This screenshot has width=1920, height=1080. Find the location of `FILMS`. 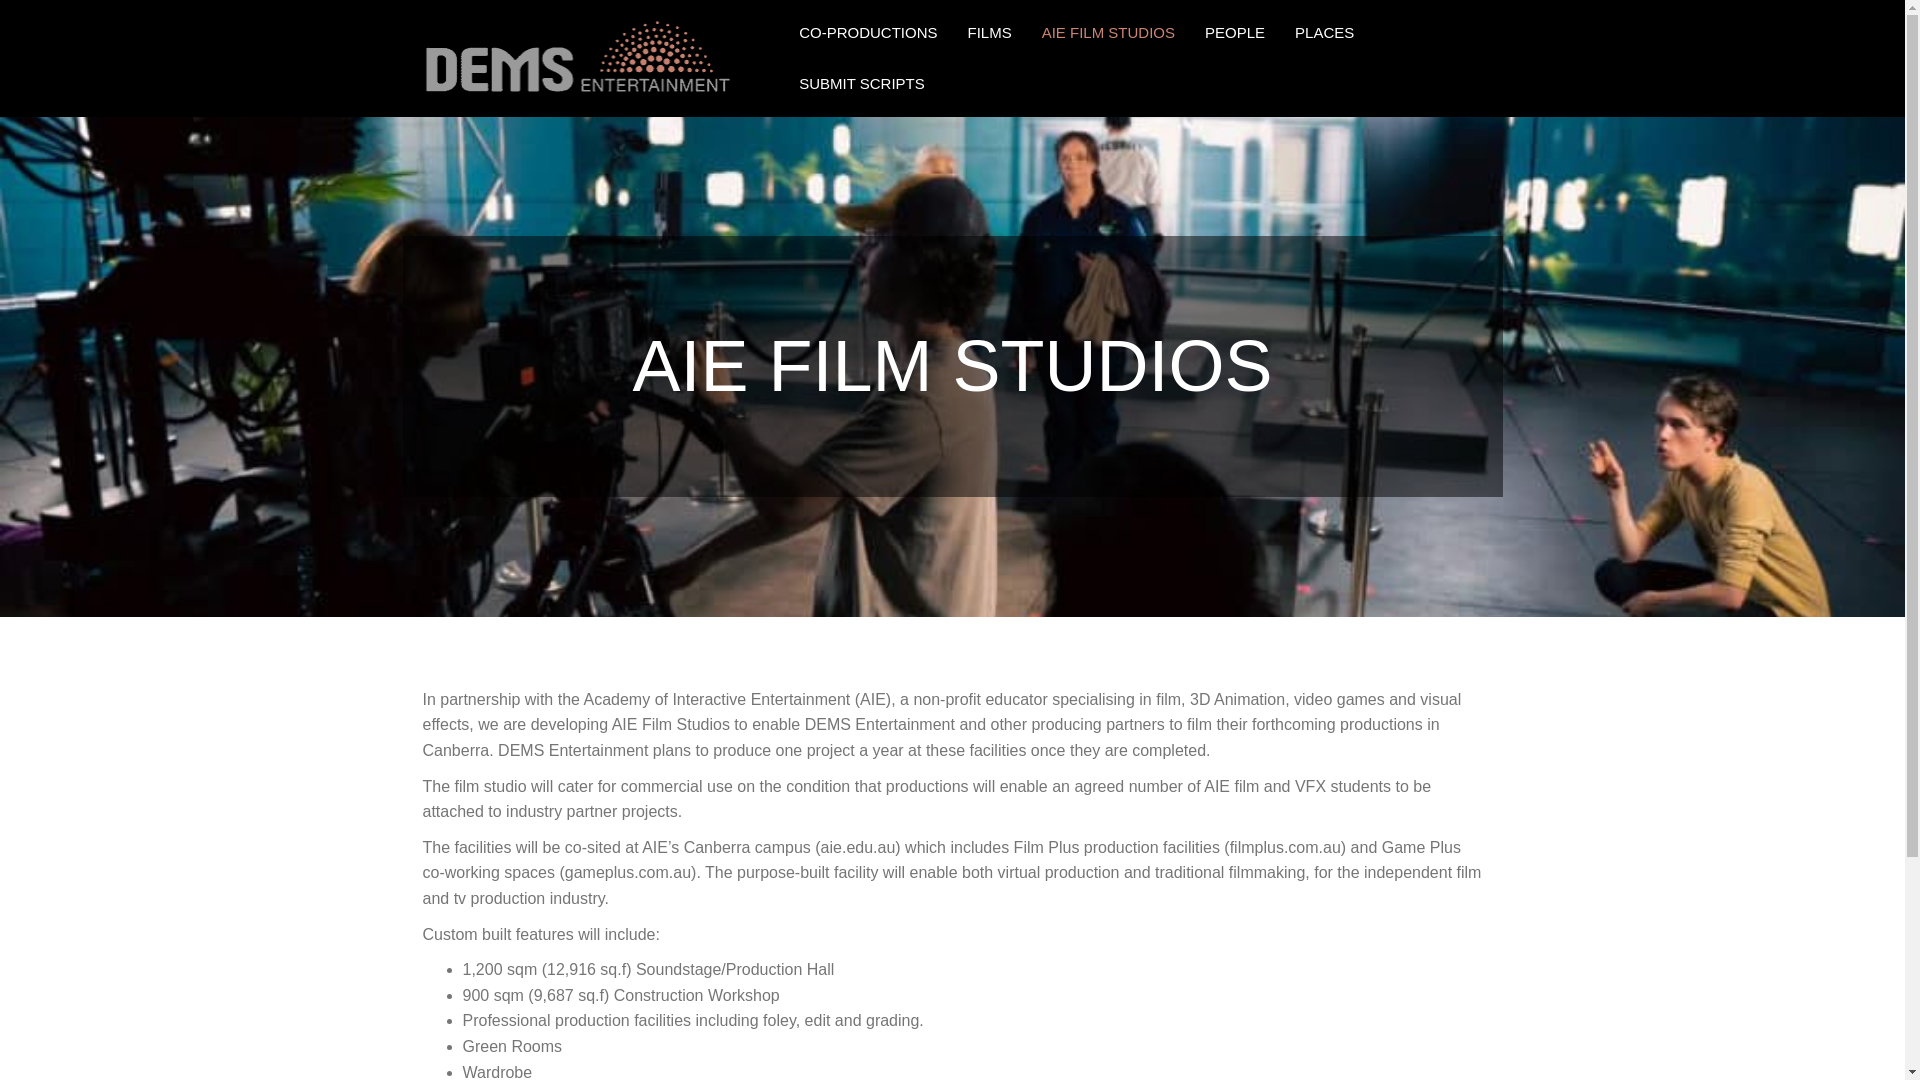

FILMS is located at coordinates (988, 32).